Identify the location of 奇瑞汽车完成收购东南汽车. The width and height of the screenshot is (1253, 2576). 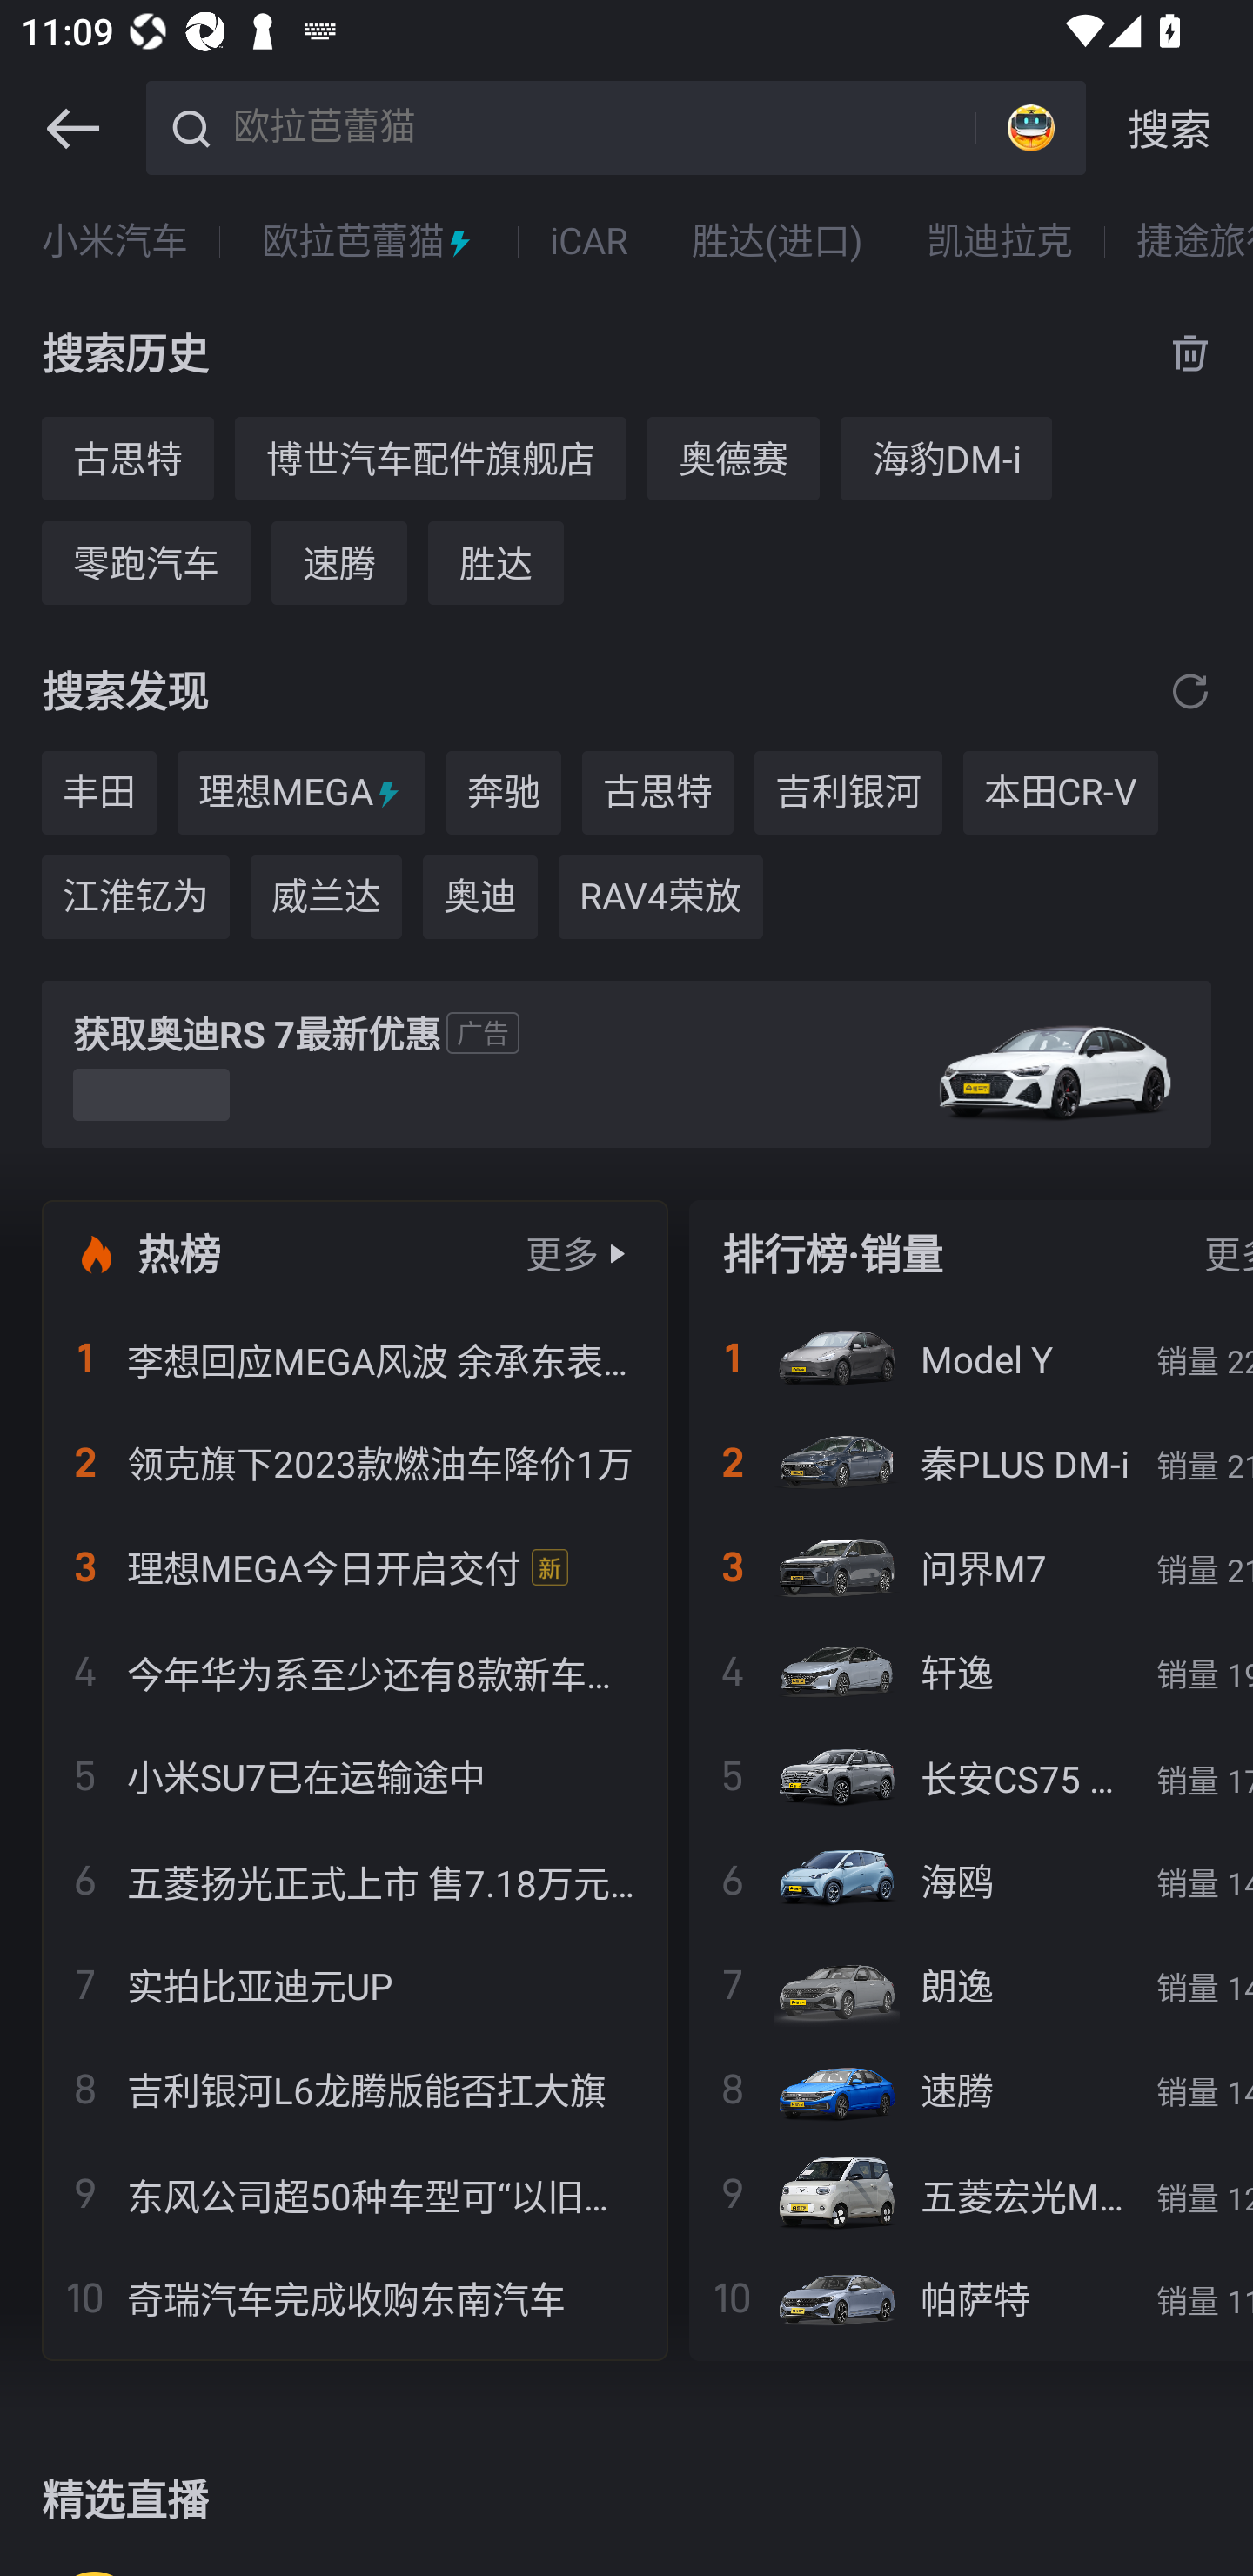
(355, 2298).